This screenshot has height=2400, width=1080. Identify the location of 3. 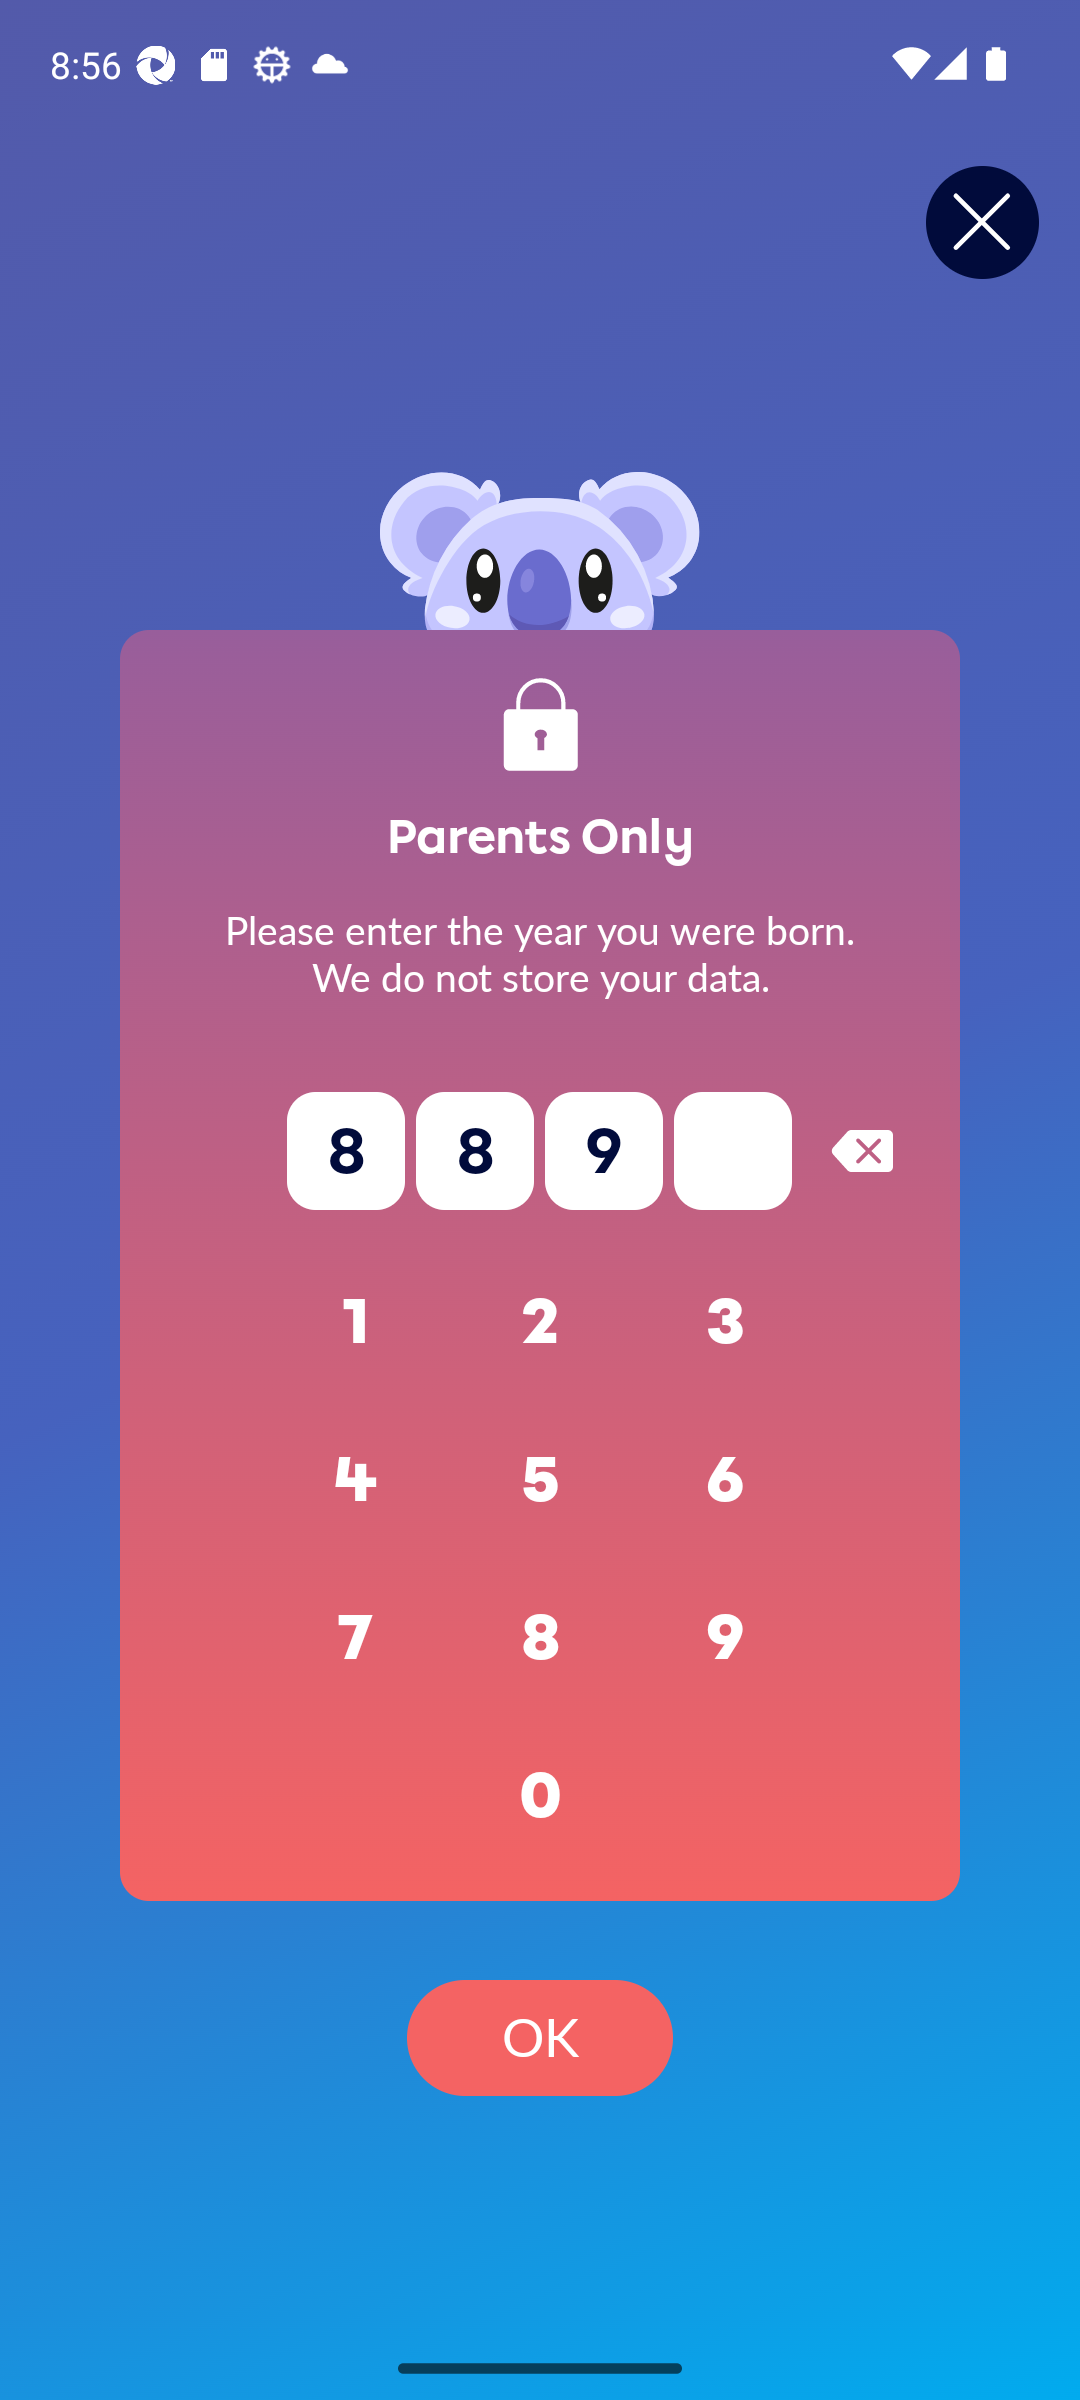
(726, 1322).